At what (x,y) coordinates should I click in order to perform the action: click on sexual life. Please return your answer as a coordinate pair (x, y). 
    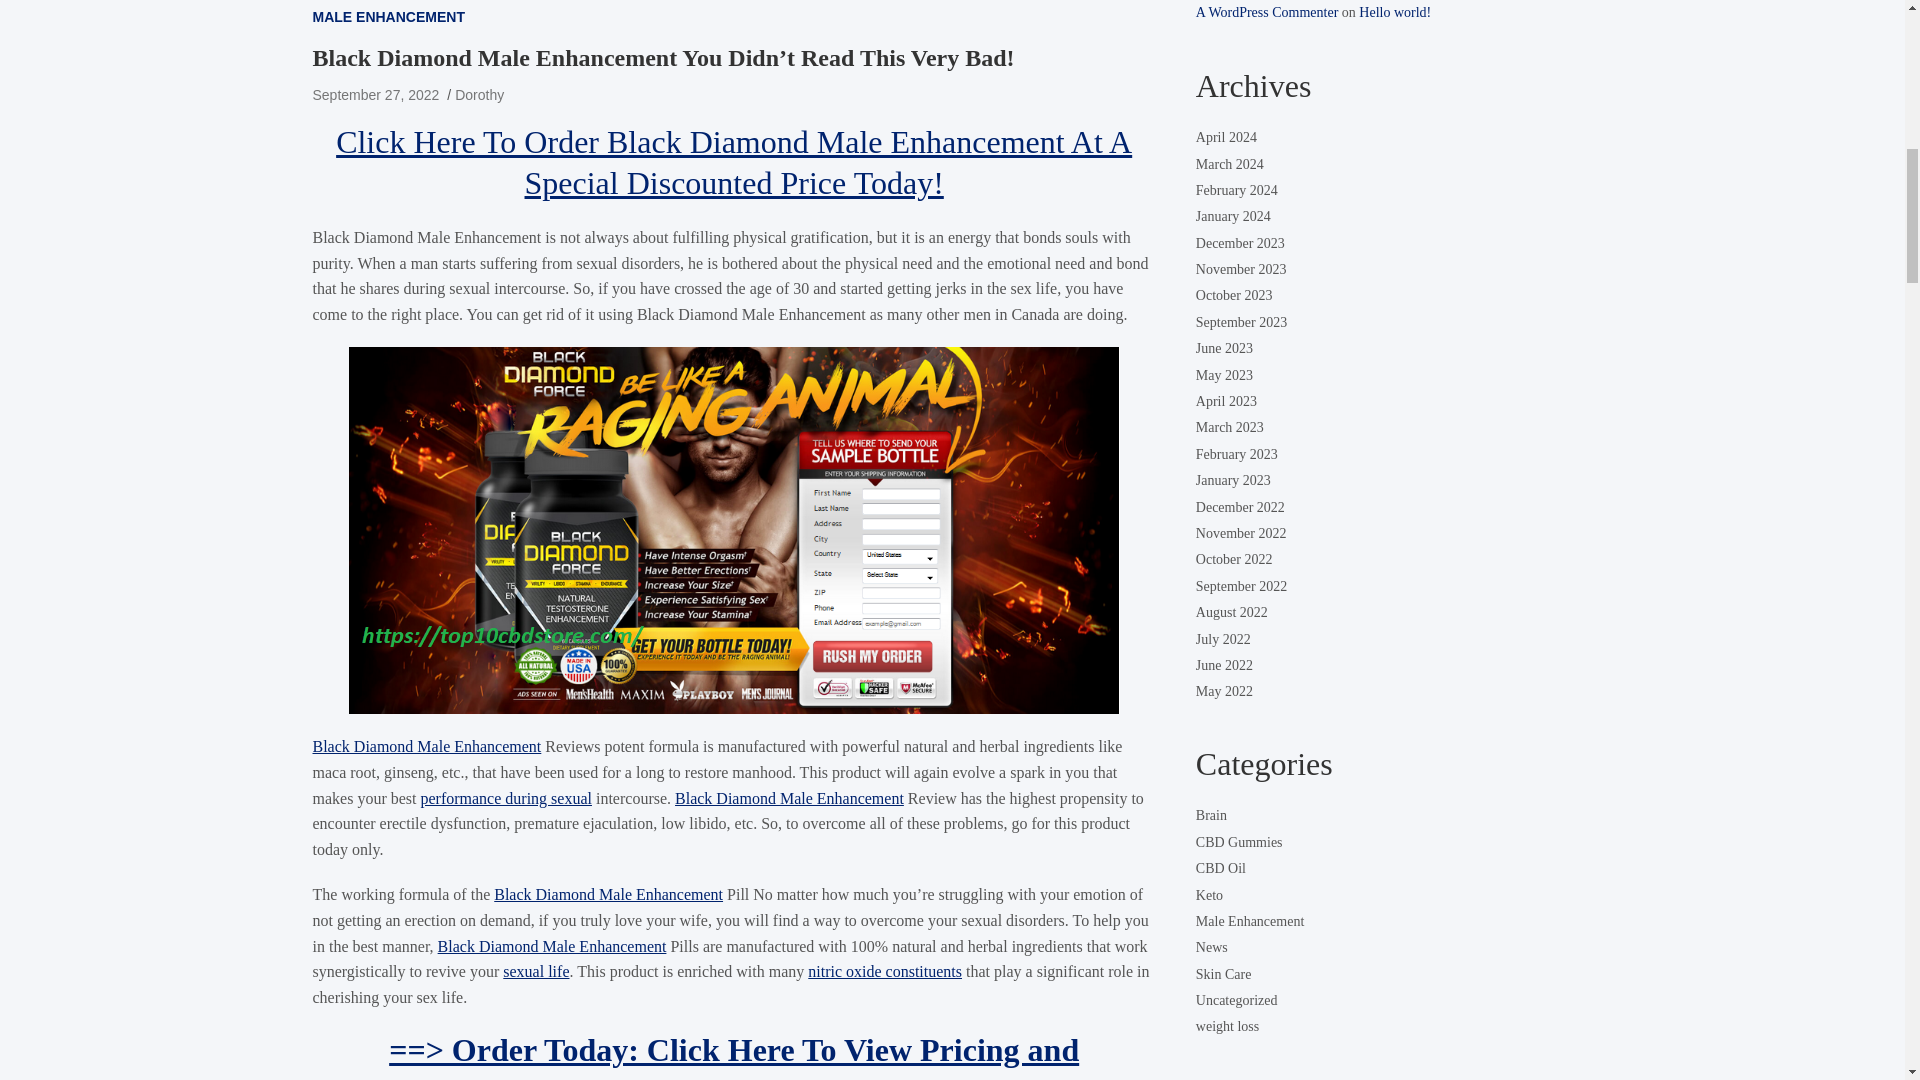
    Looking at the image, I should click on (536, 971).